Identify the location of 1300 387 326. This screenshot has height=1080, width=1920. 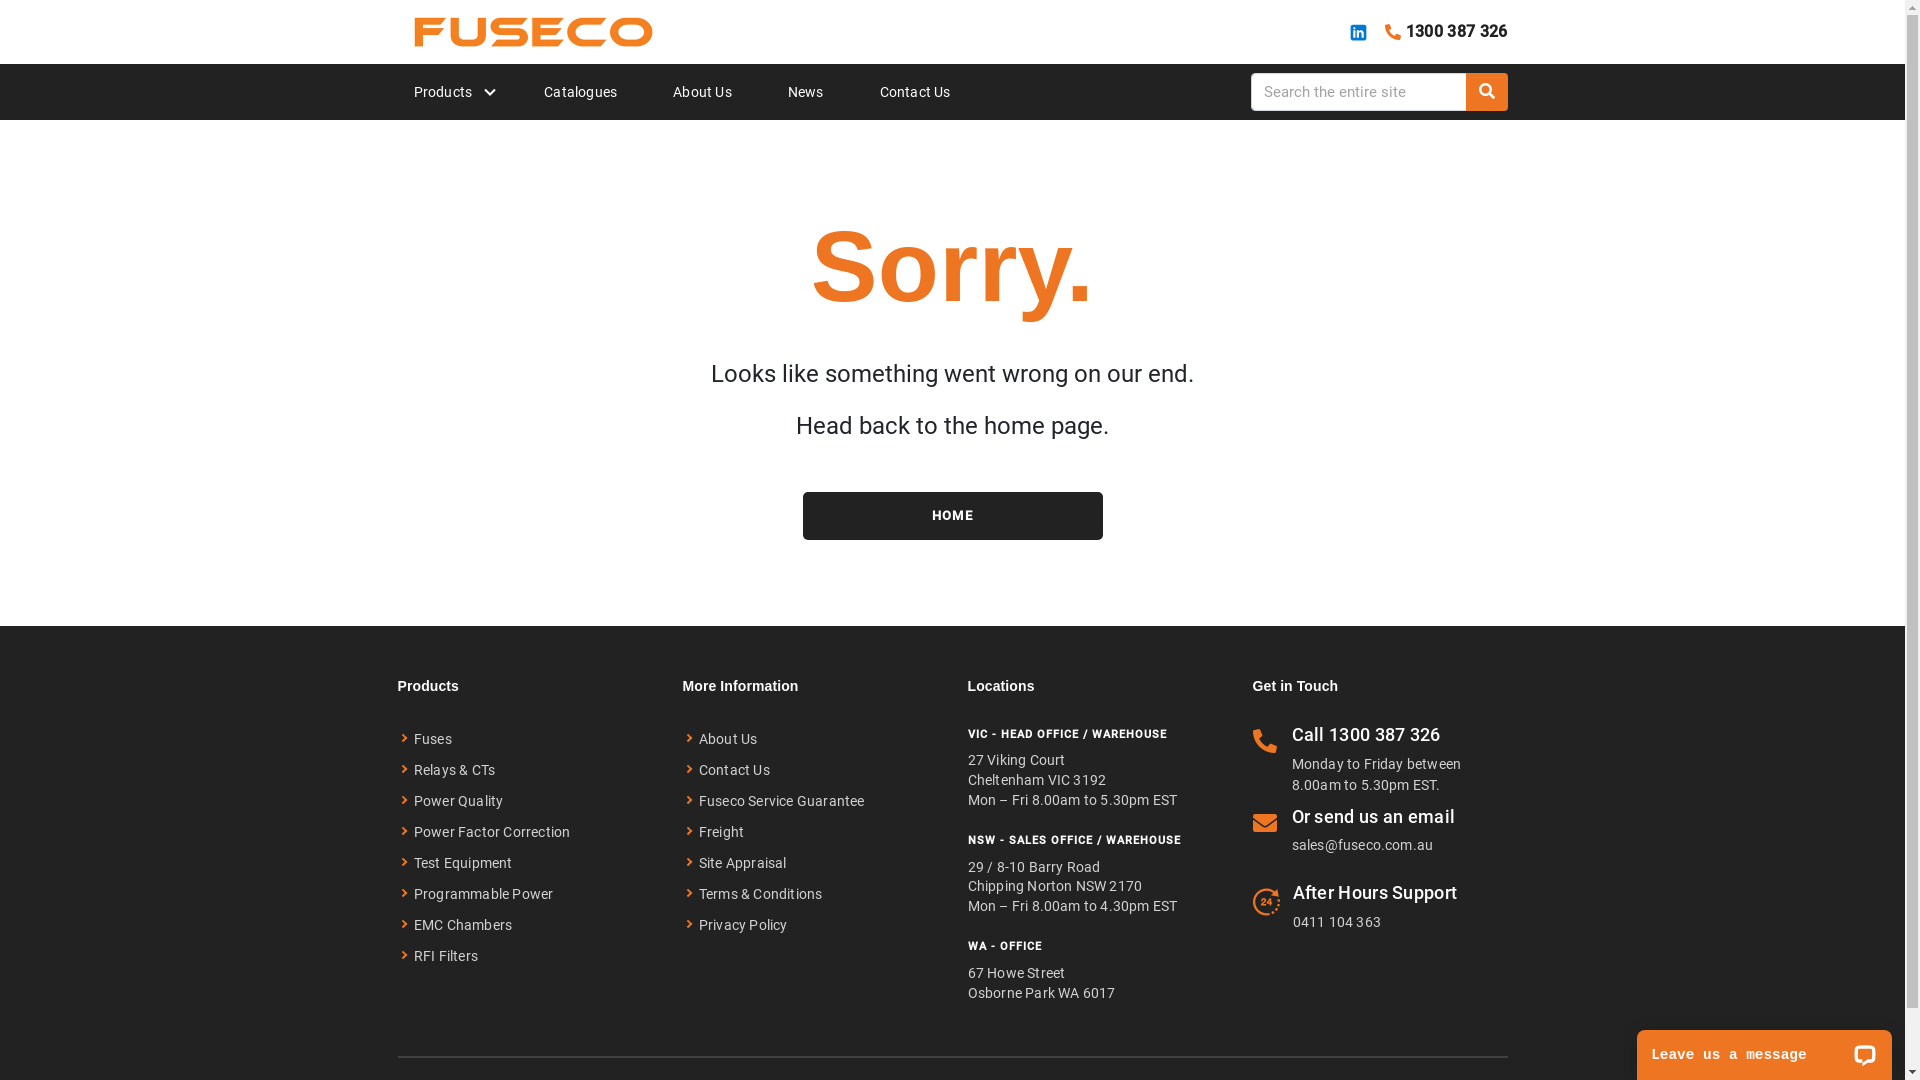
(1438, 32).